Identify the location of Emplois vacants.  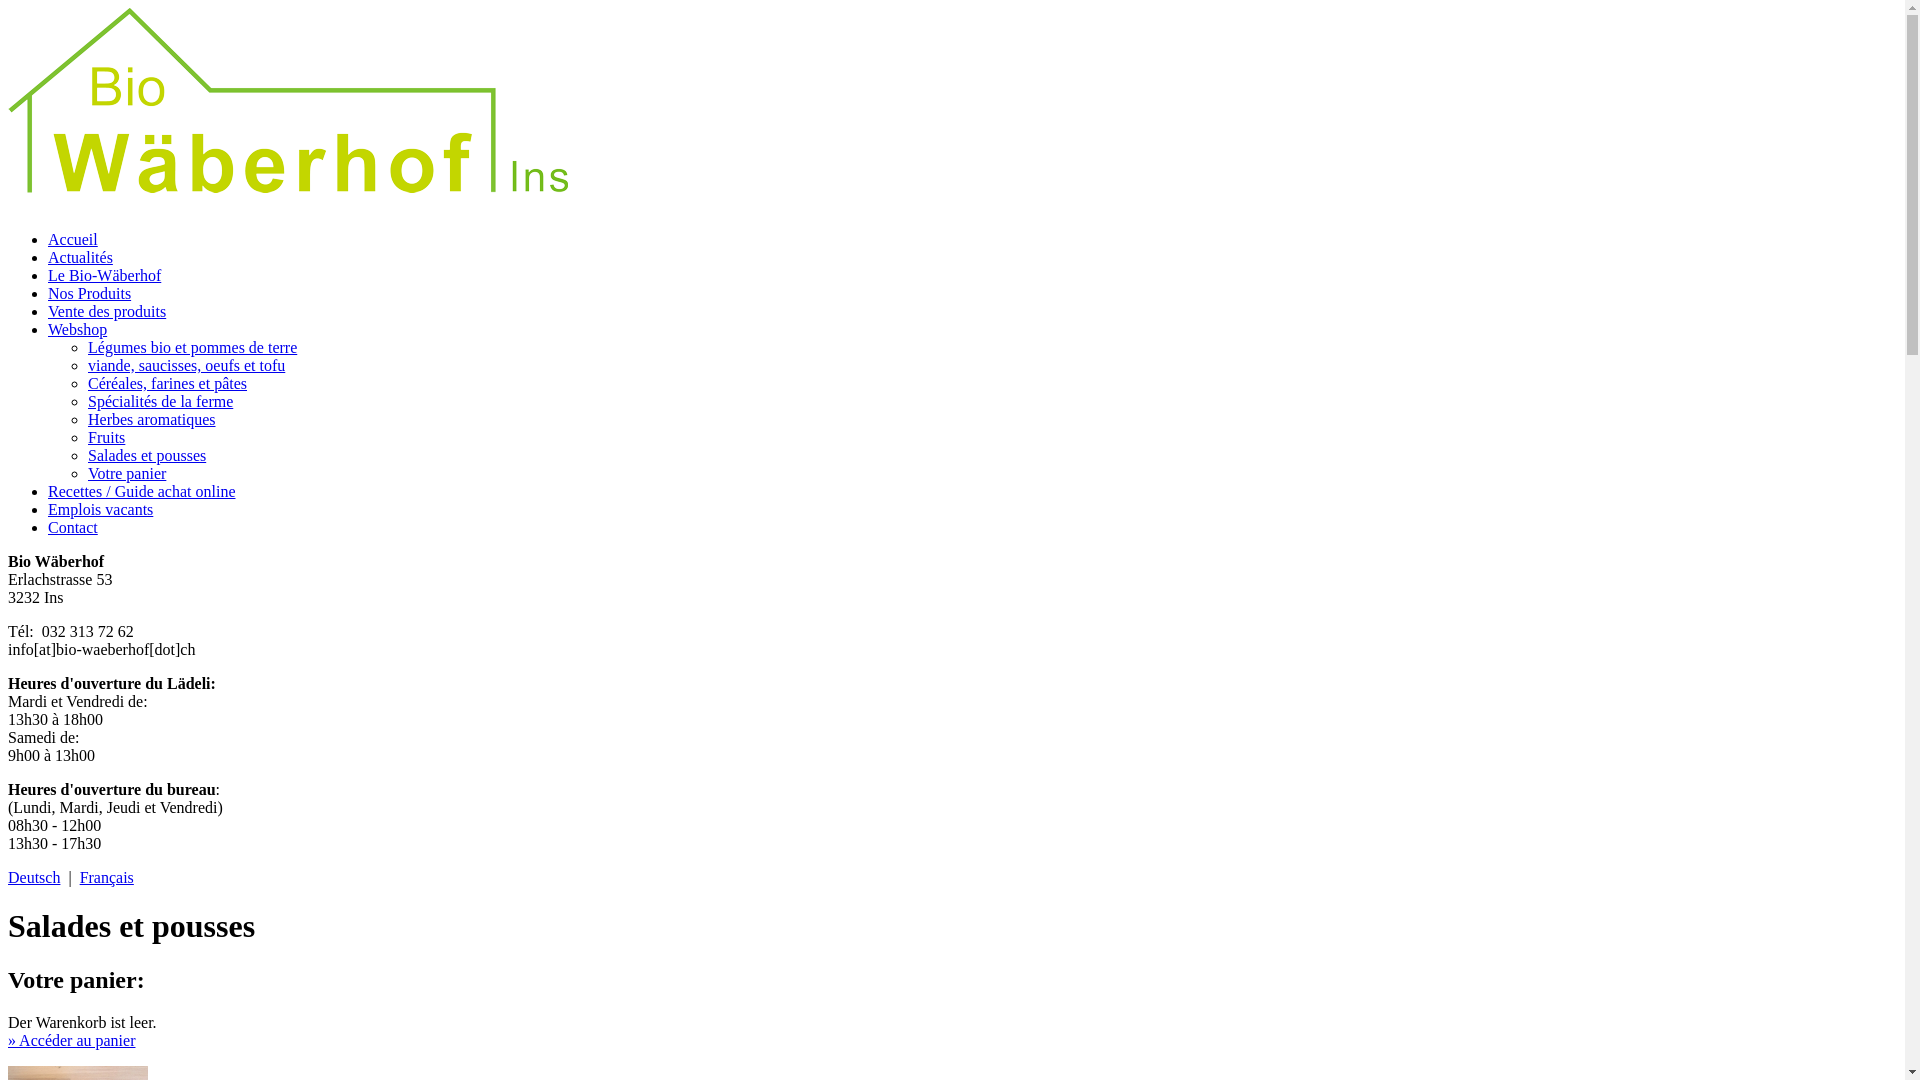
(100, 510).